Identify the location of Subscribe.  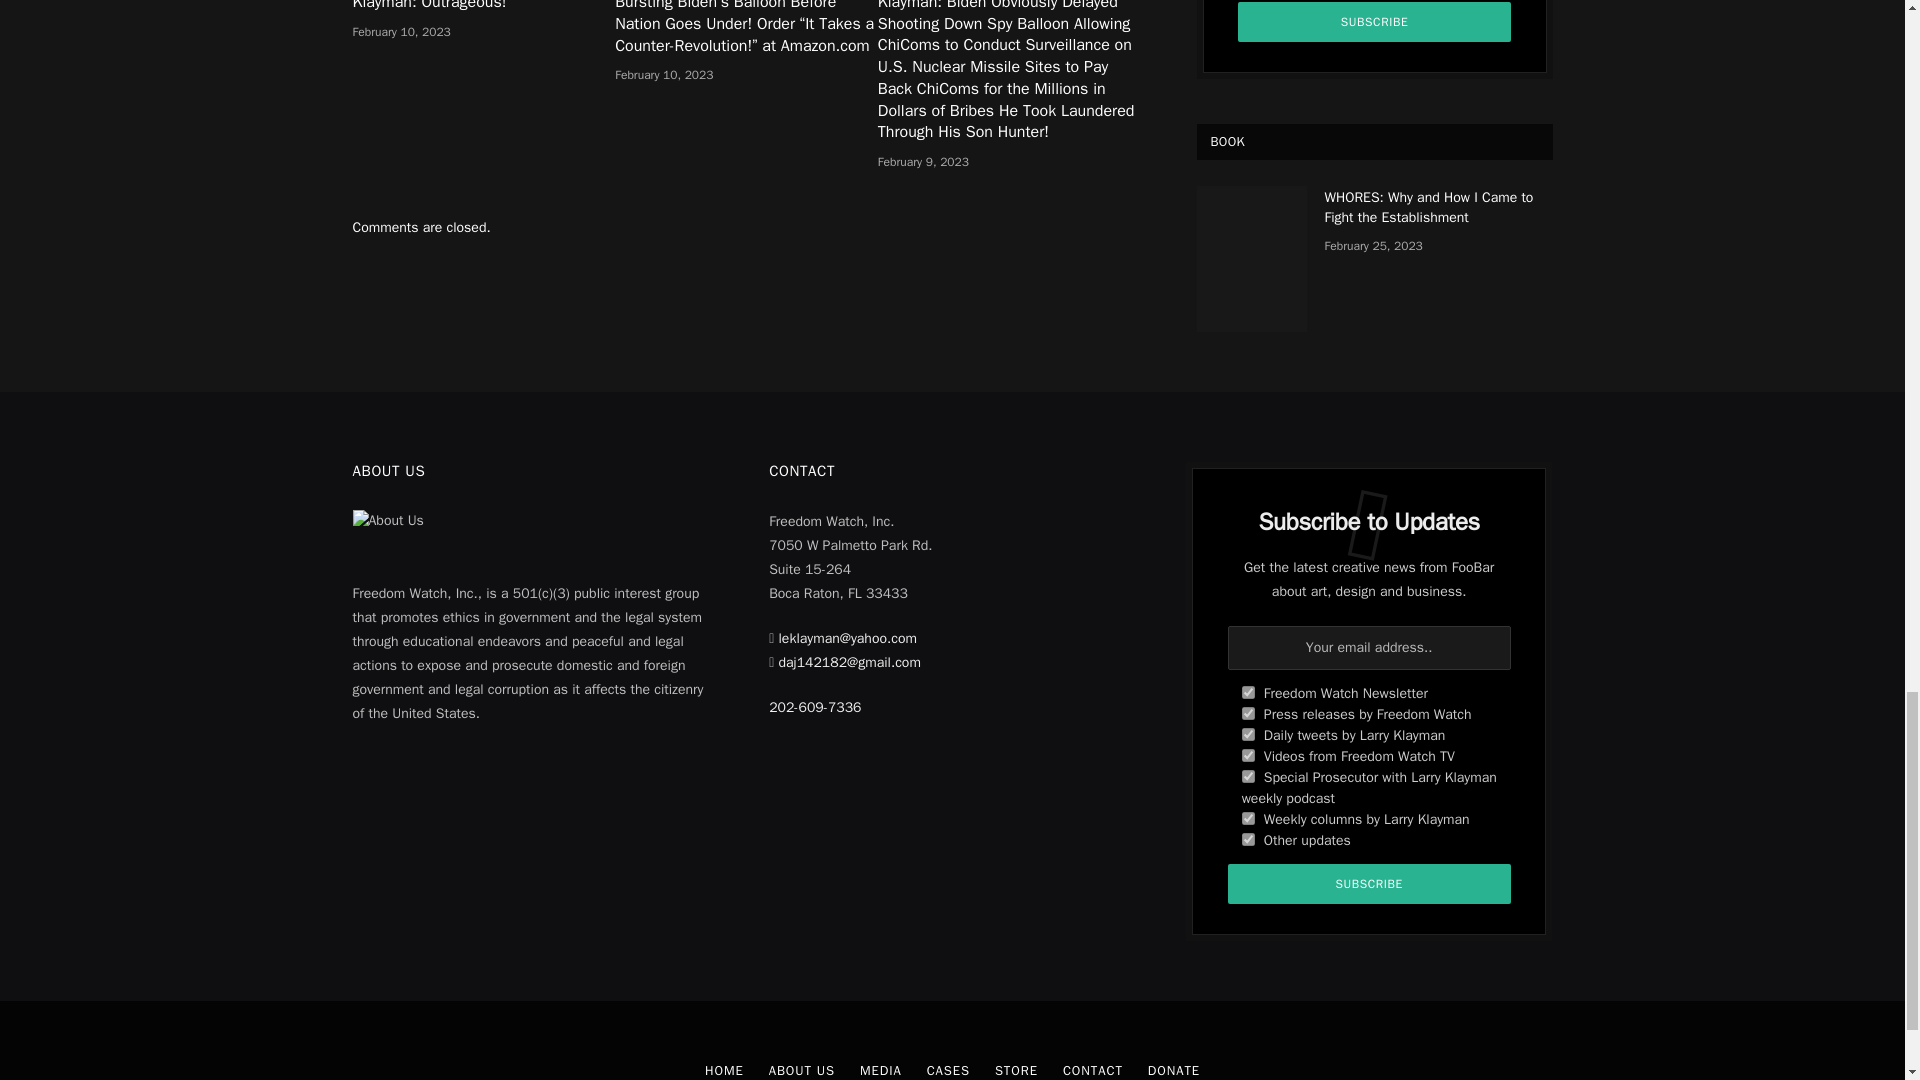
(1370, 884).